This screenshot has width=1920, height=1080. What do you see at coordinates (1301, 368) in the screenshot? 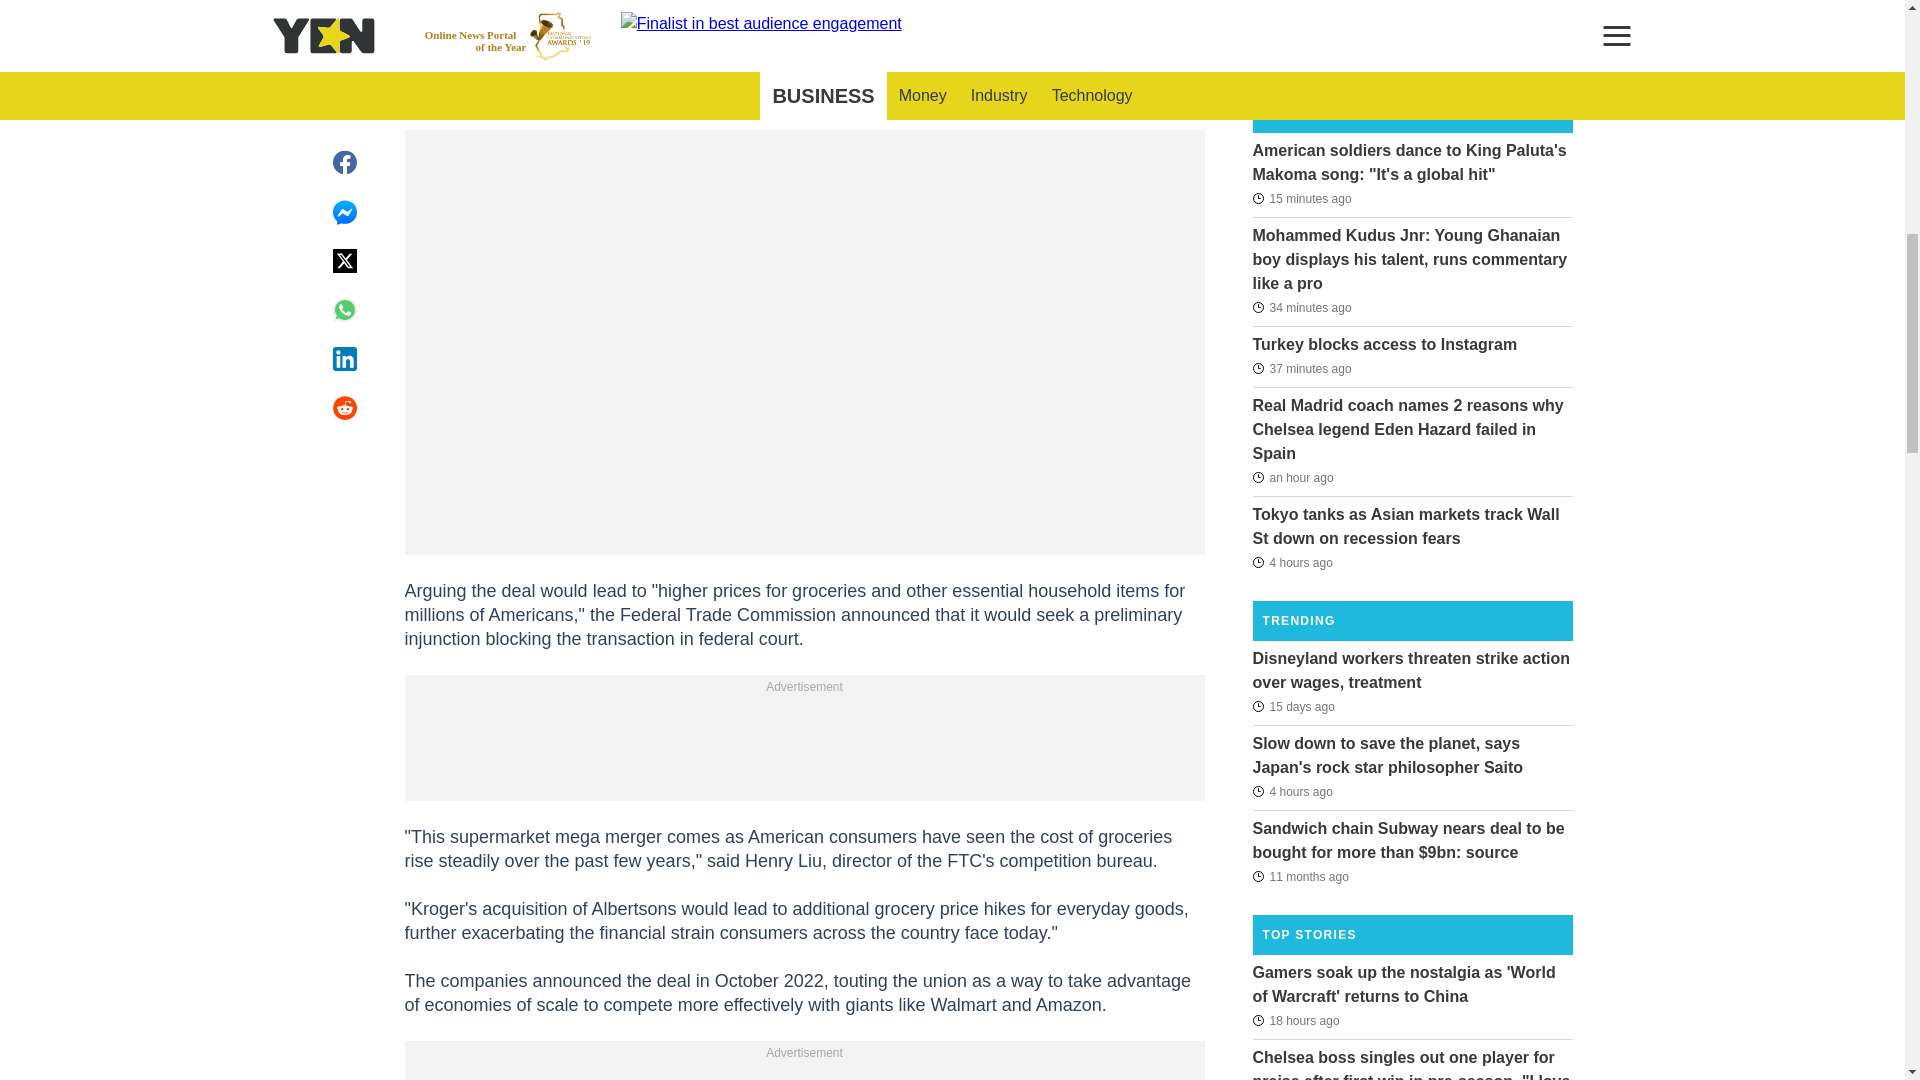
I see `2024-08-02T06:28:04Z` at bounding box center [1301, 368].